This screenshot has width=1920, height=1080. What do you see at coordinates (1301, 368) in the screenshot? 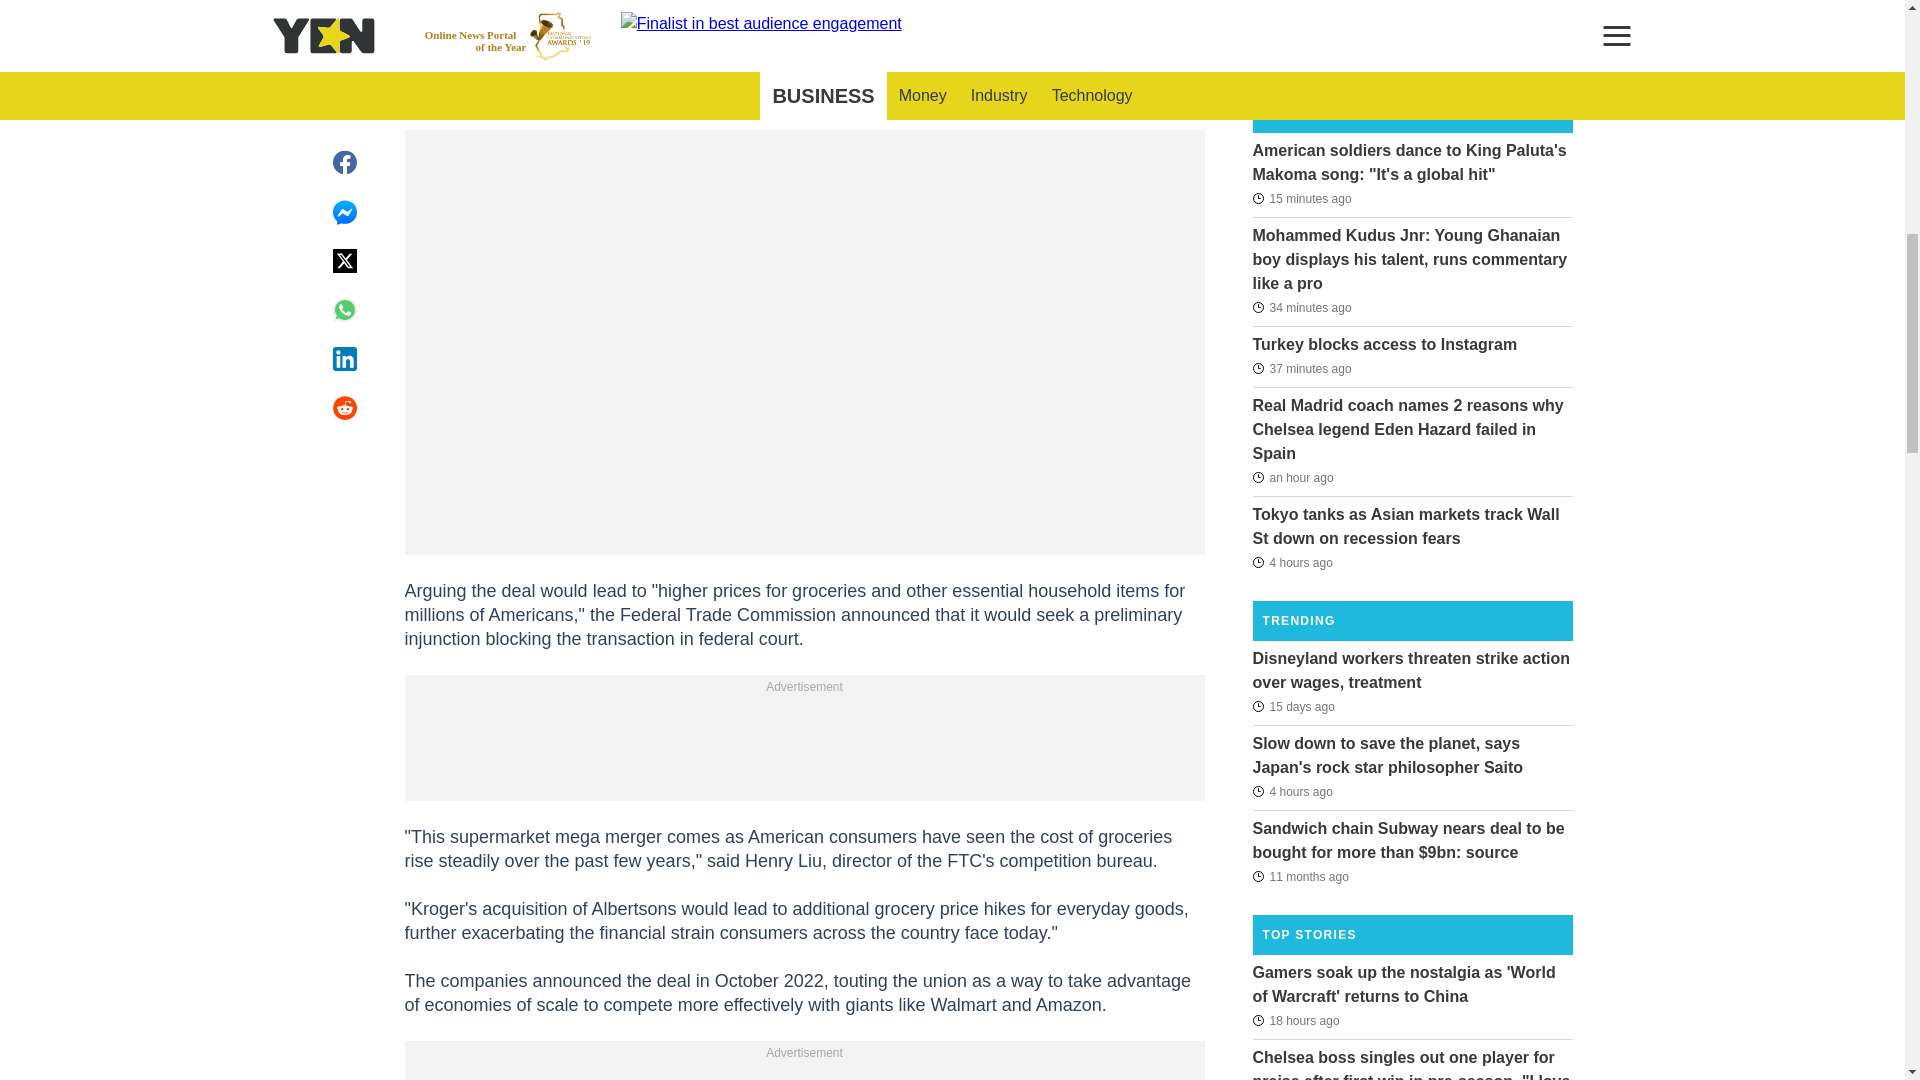
I see `2024-08-02T06:28:04Z` at bounding box center [1301, 368].